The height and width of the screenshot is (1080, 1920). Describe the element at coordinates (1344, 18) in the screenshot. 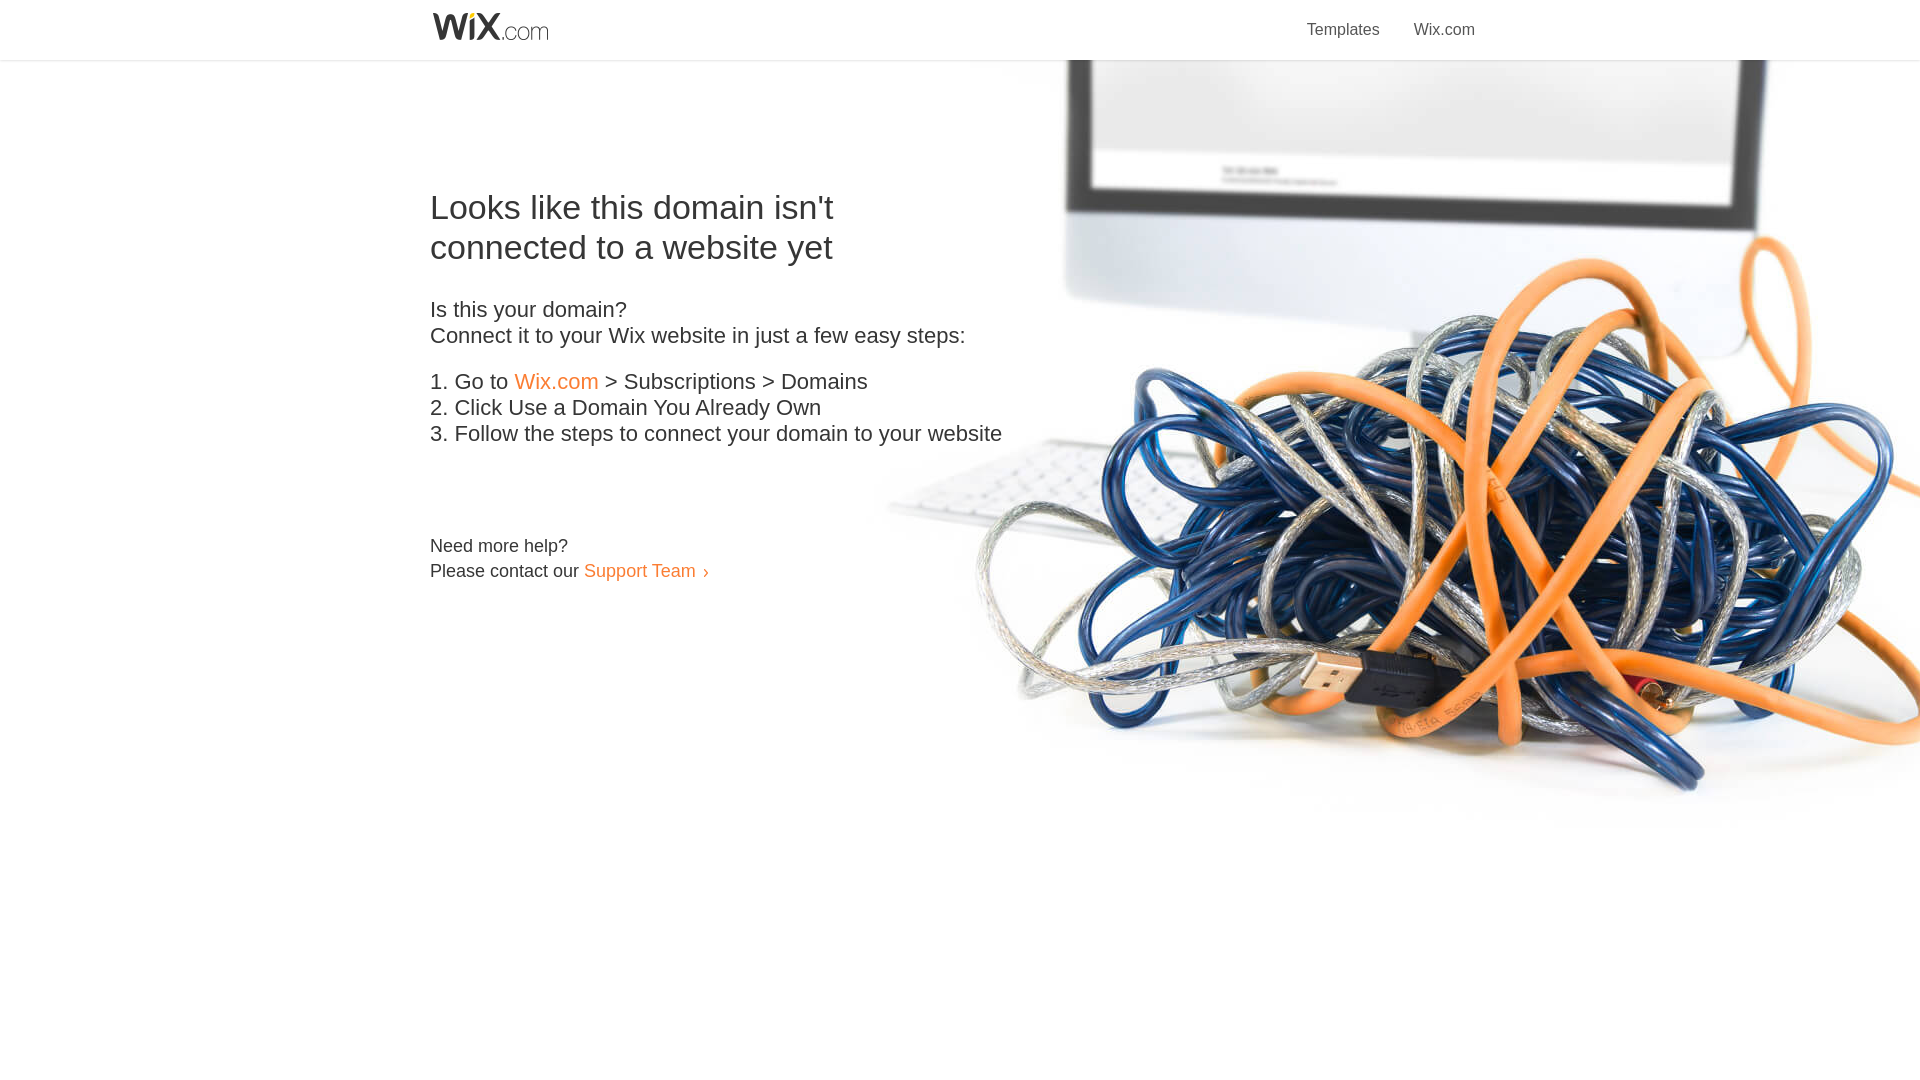

I see `Templates` at that location.